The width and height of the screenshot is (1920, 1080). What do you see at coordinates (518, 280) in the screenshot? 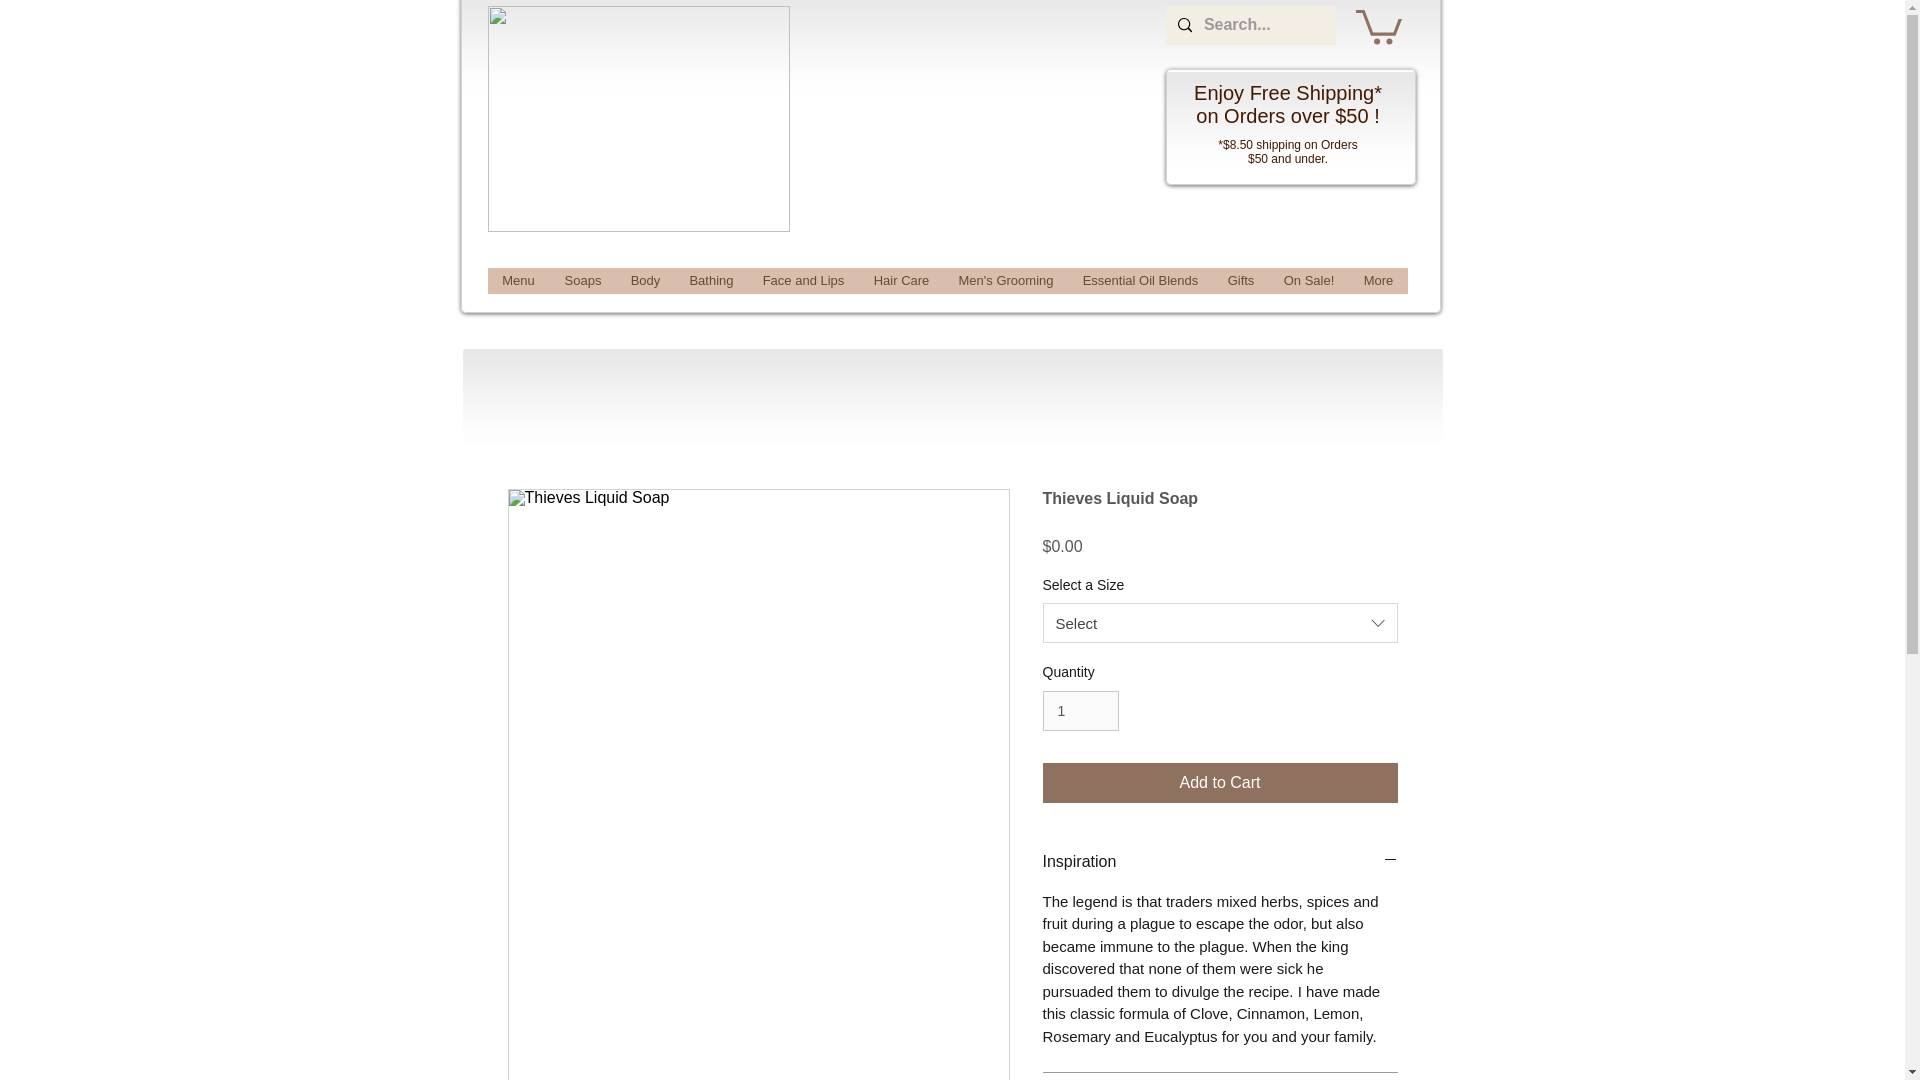
I see `Menu` at bounding box center [518, 280].